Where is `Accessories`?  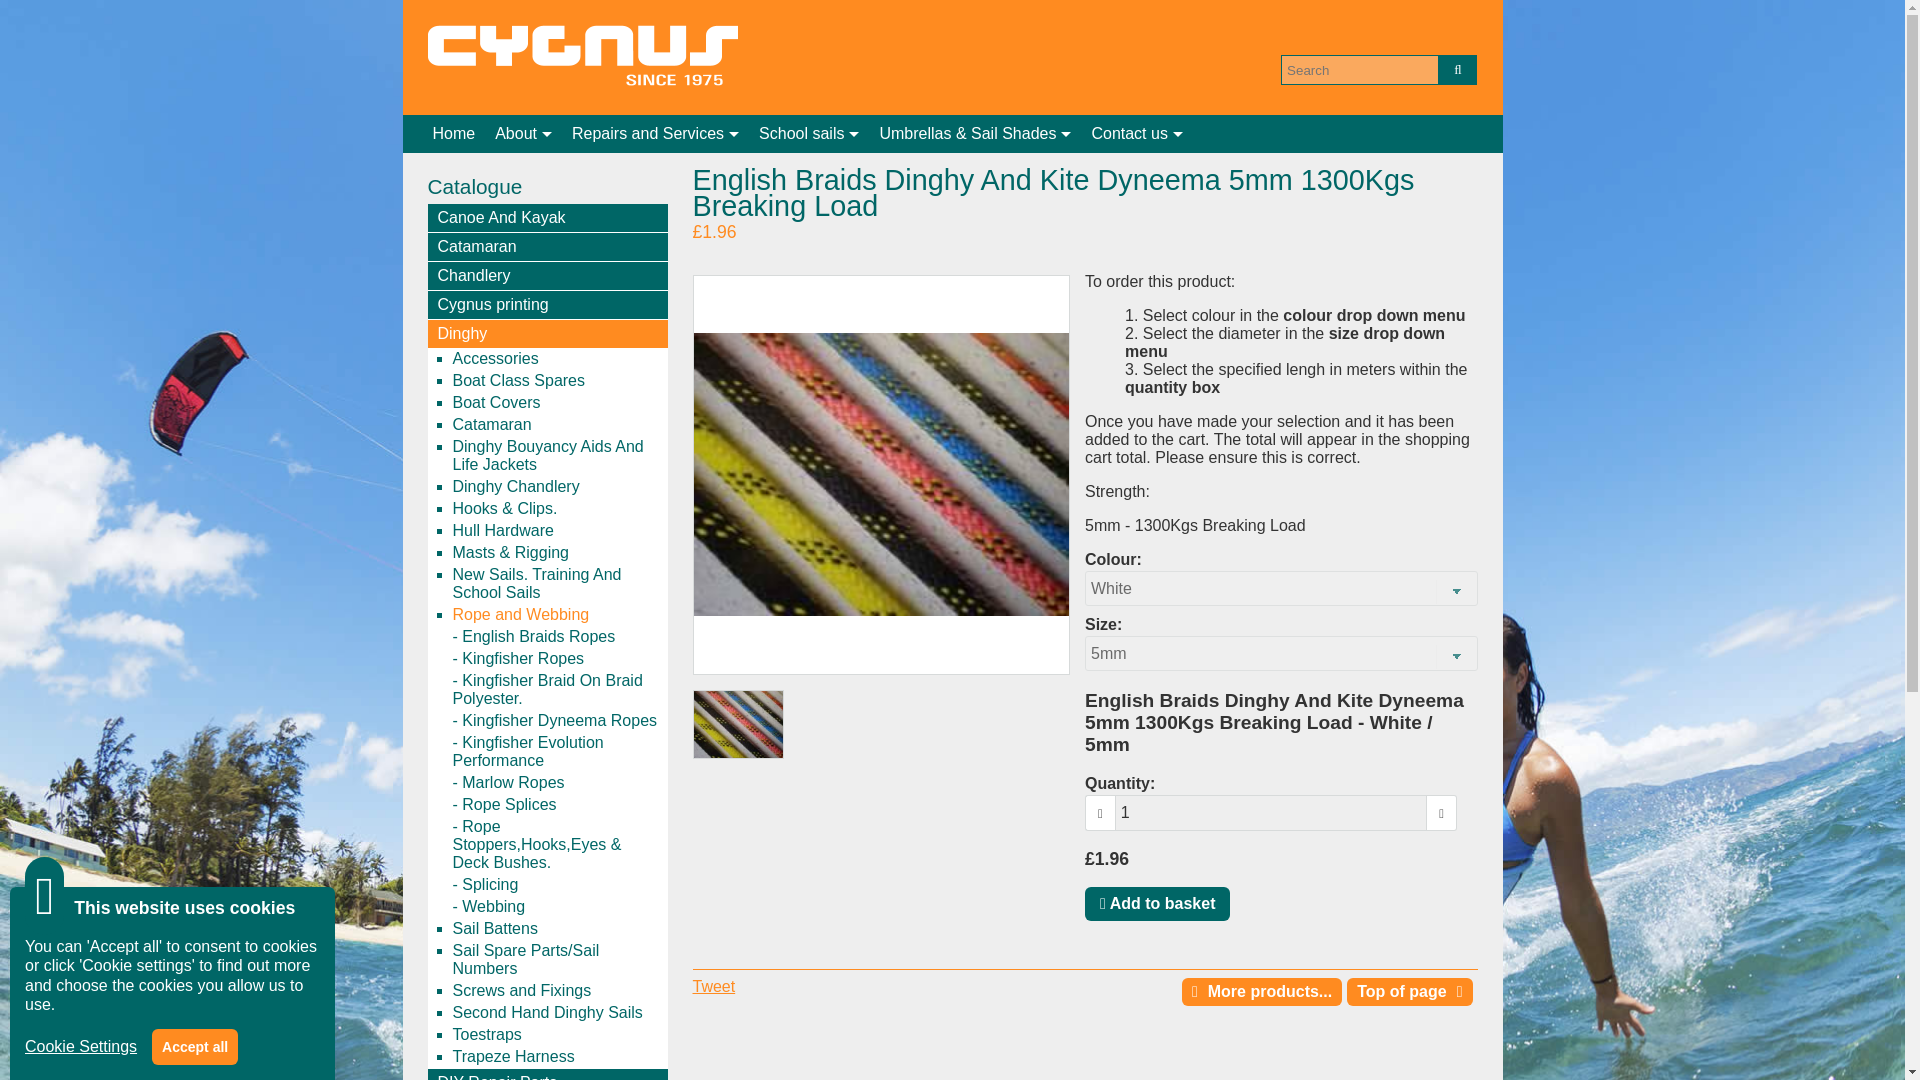 Accessories is located at coordinates (558, 358).